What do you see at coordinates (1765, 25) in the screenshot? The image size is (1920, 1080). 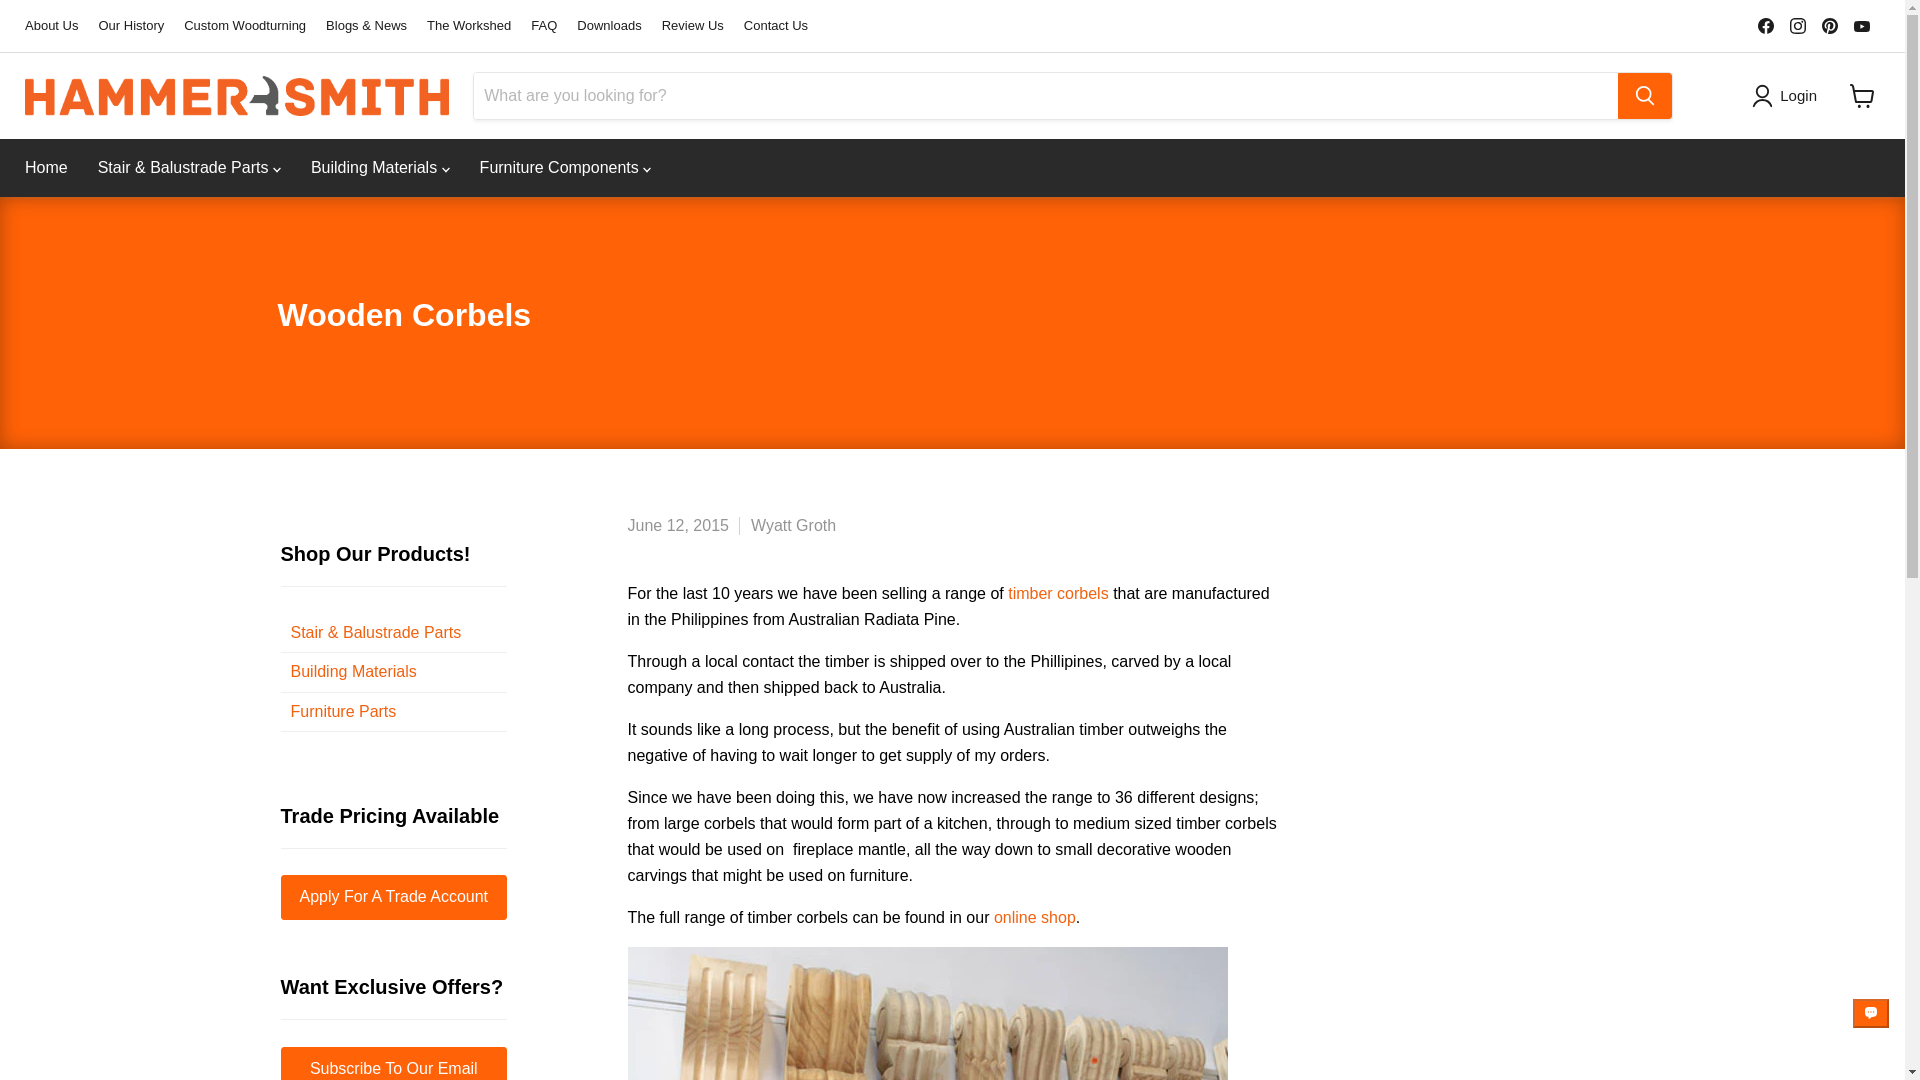 I see `Facebook` at bounding box center [1765, 25].